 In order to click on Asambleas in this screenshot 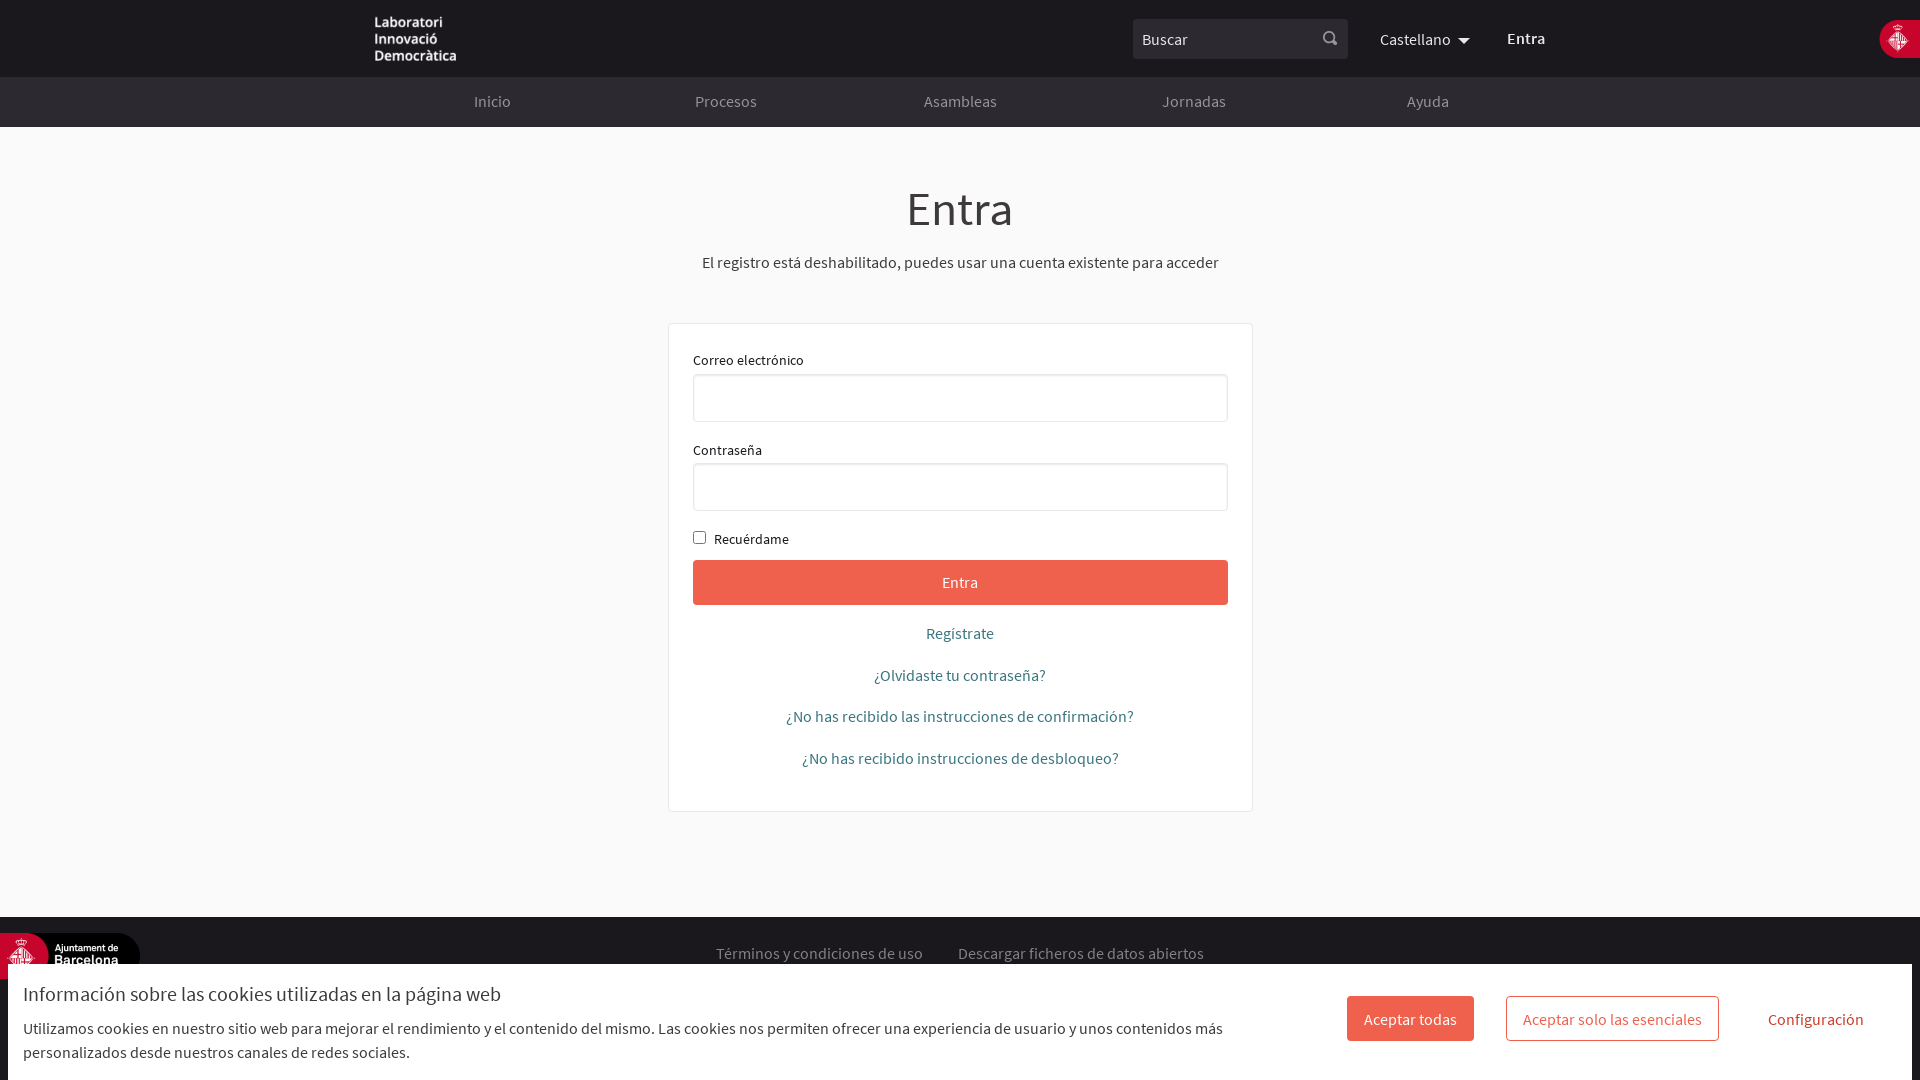, I will do `click(960, 102)`.